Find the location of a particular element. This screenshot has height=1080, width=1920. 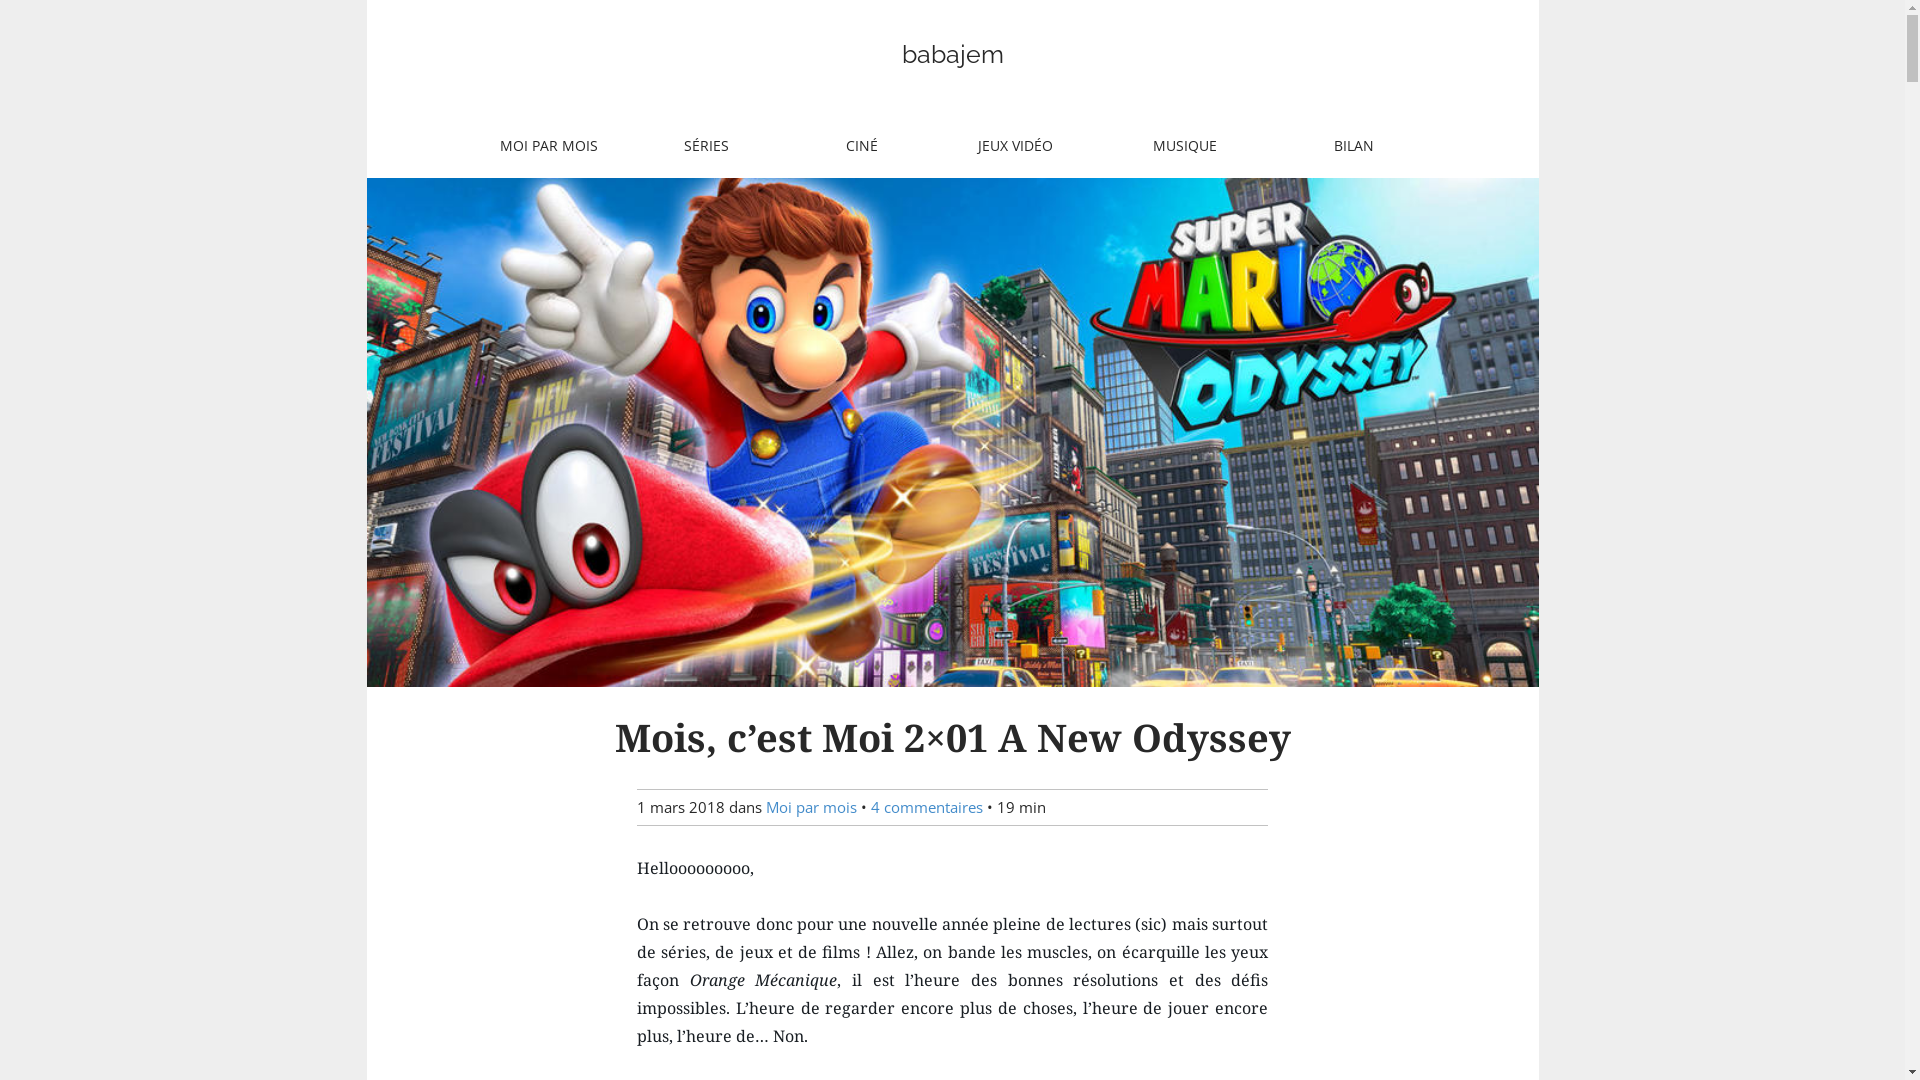

babajem is located at coordinates (953, 54).